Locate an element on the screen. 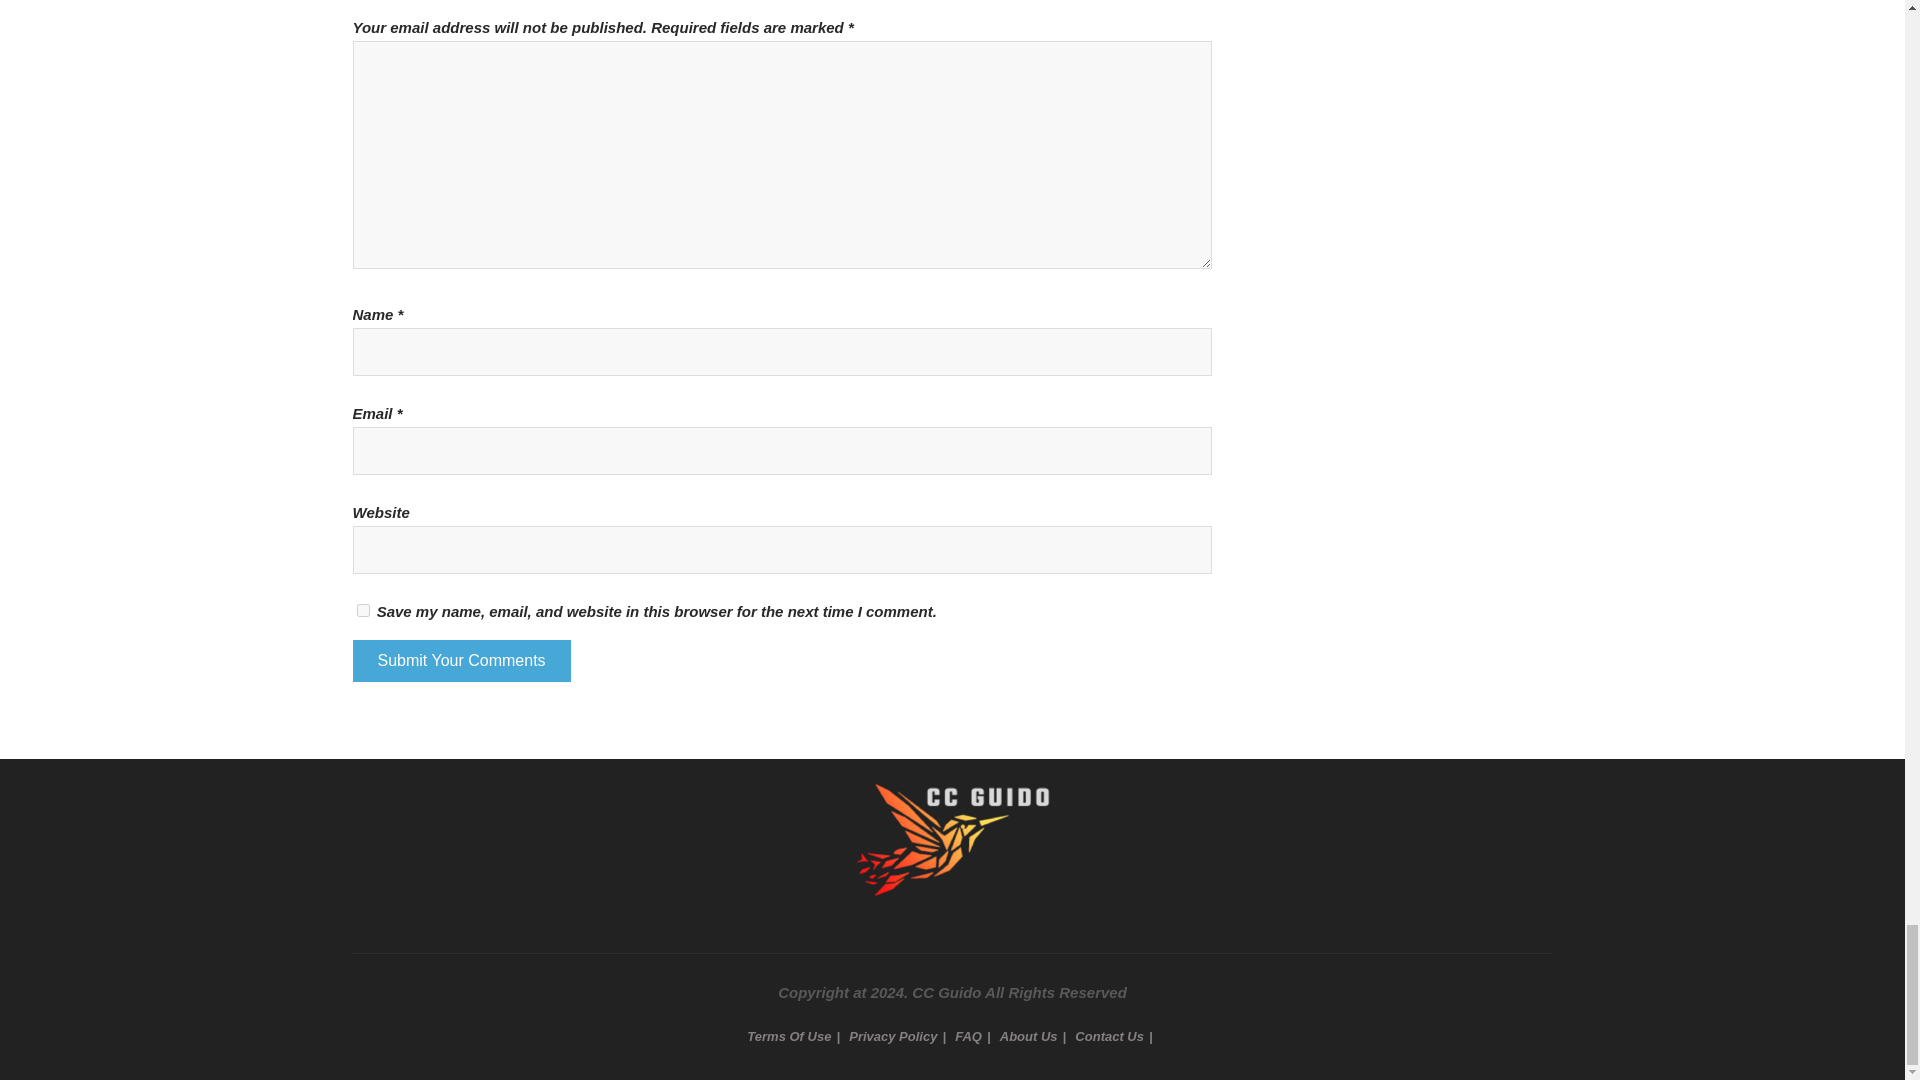  yes is located at coordinates (362, 610).